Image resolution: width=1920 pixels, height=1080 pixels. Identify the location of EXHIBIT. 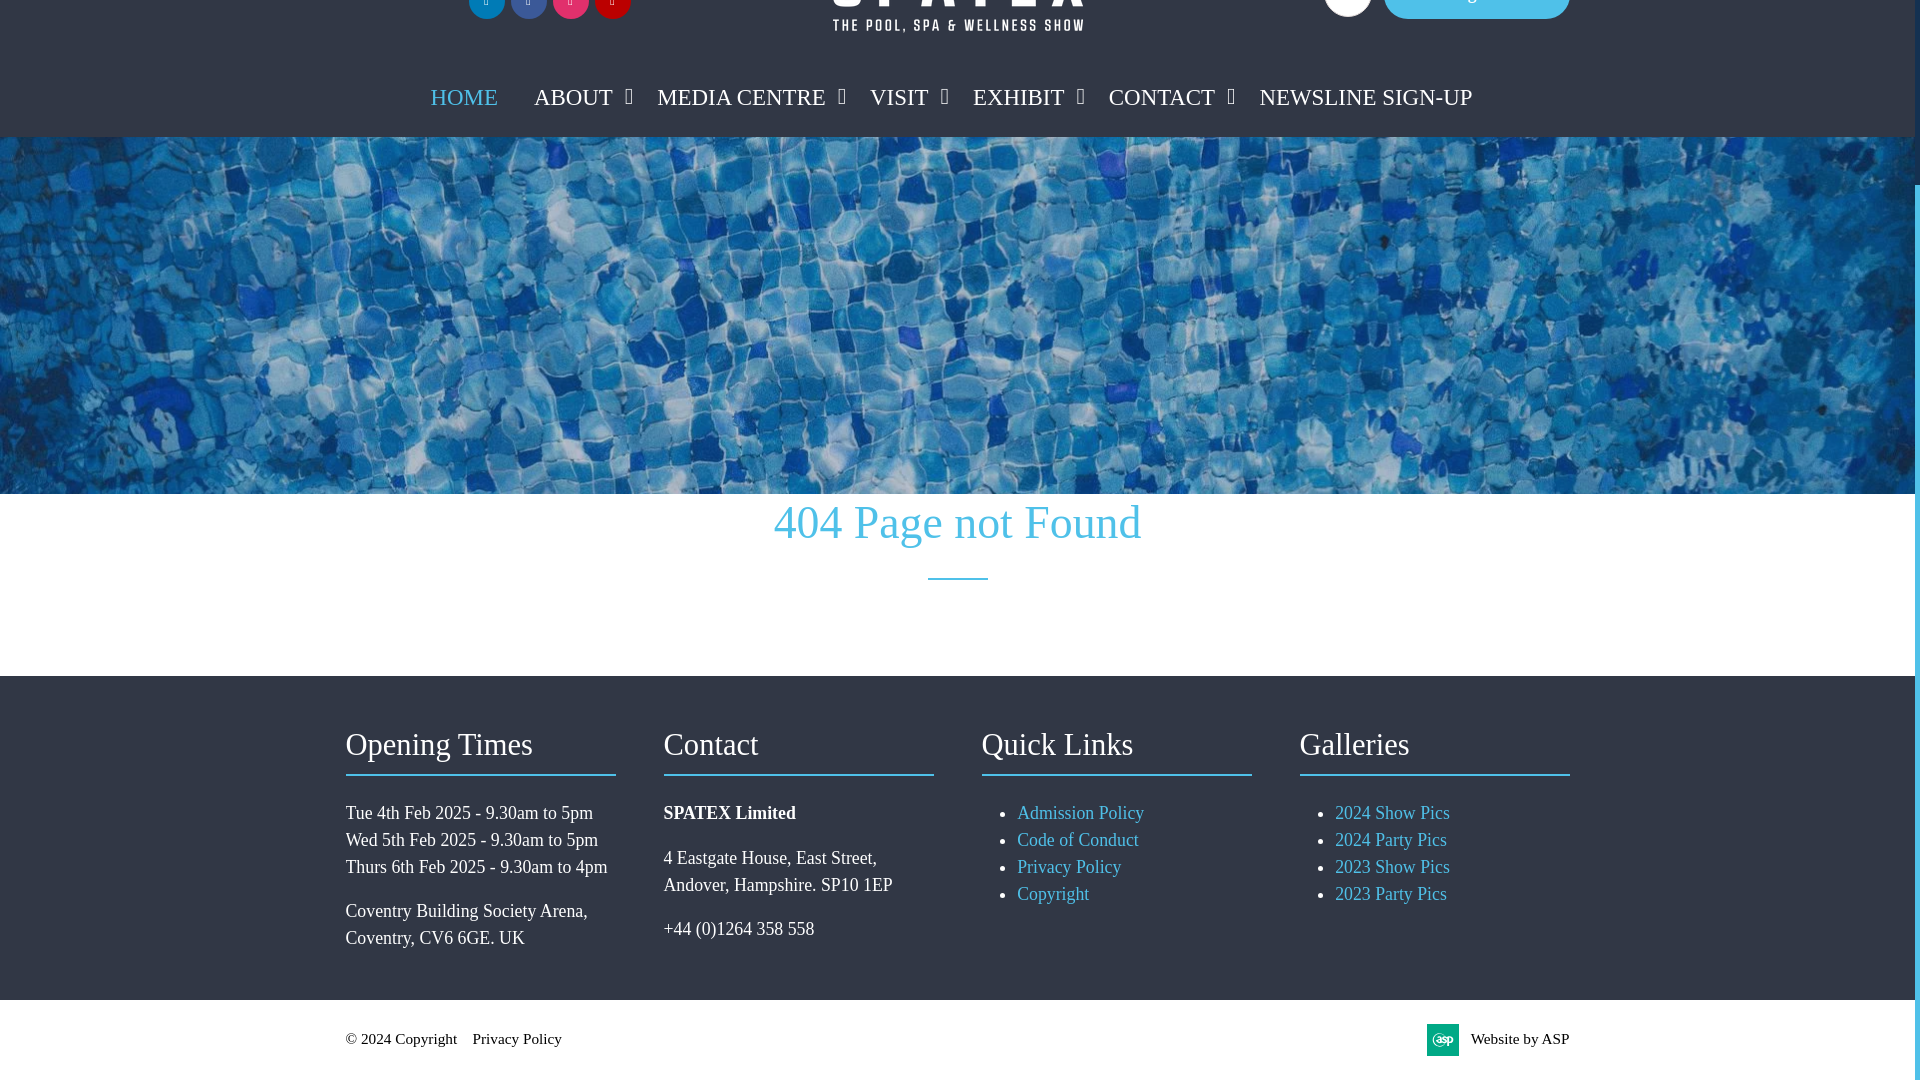
(1019, 98).